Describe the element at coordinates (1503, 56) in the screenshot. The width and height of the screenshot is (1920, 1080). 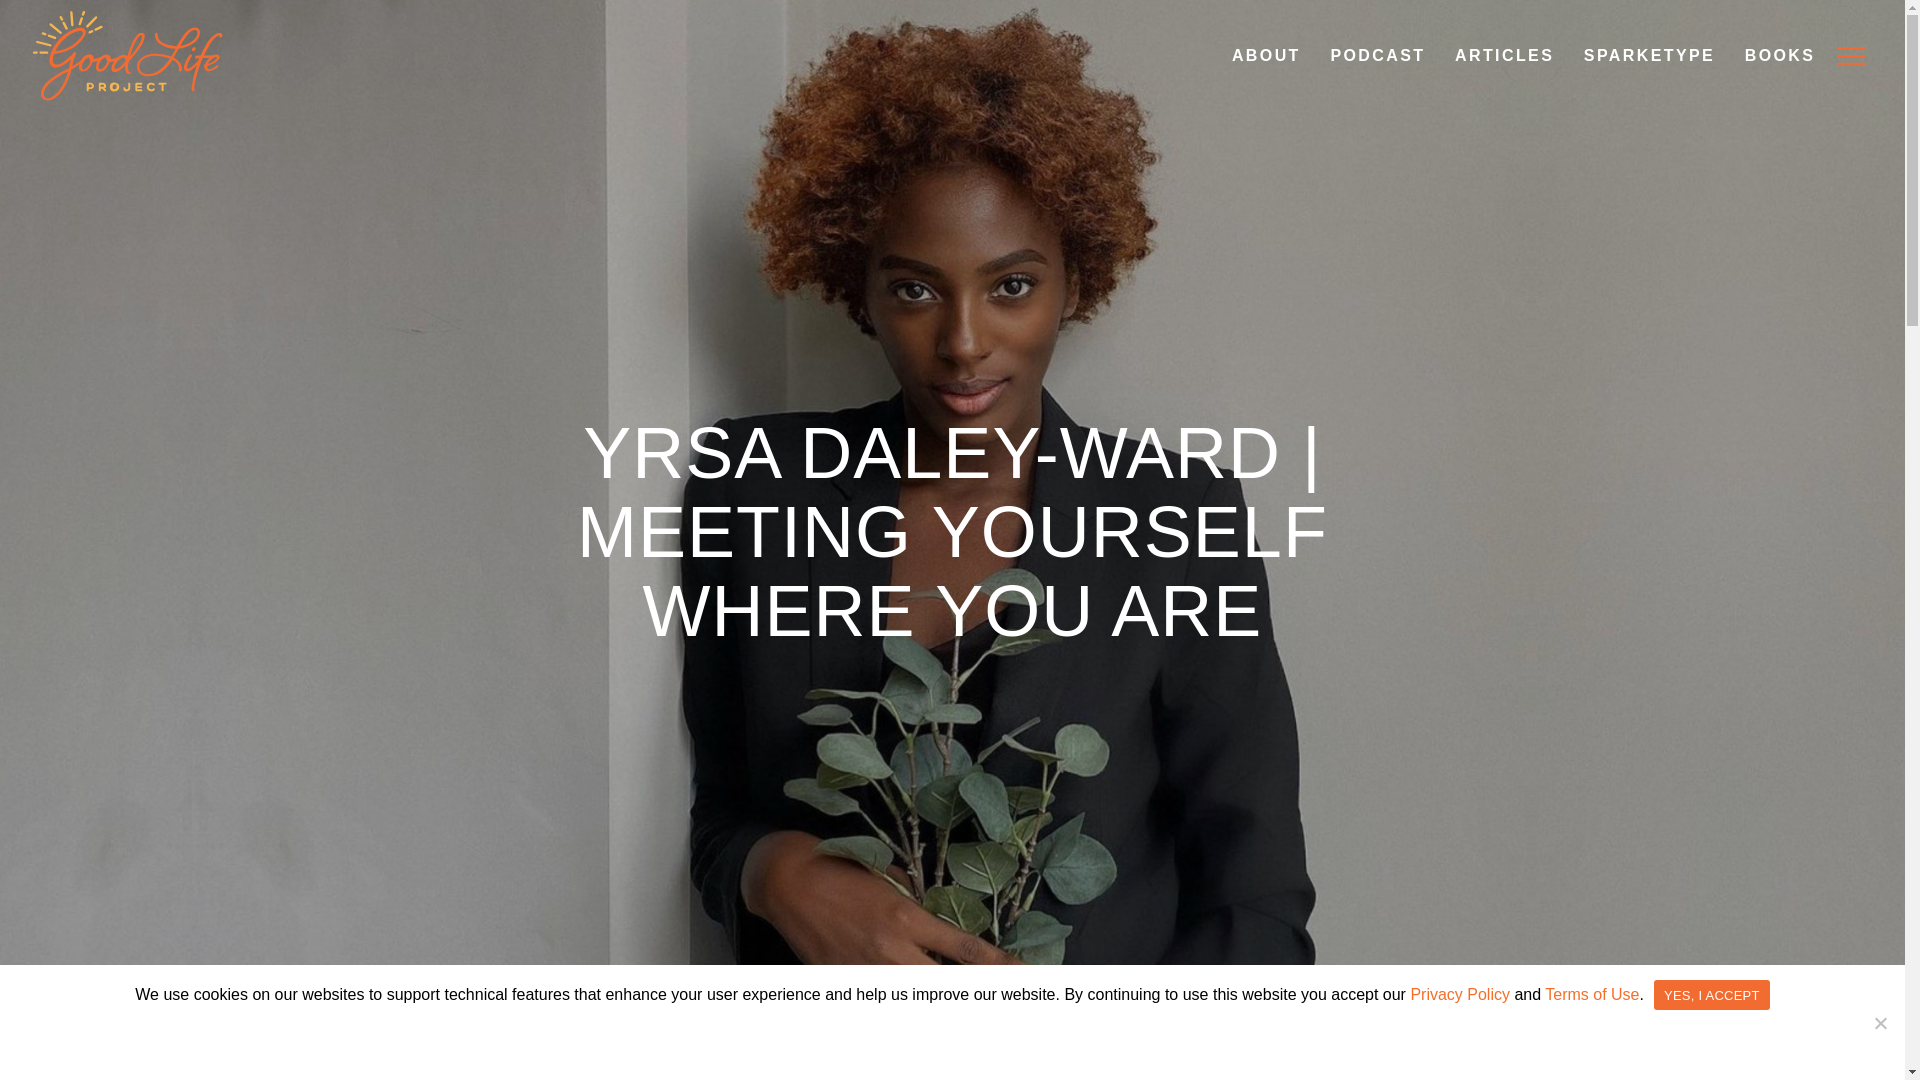
I see `ARTICLES` at that location.